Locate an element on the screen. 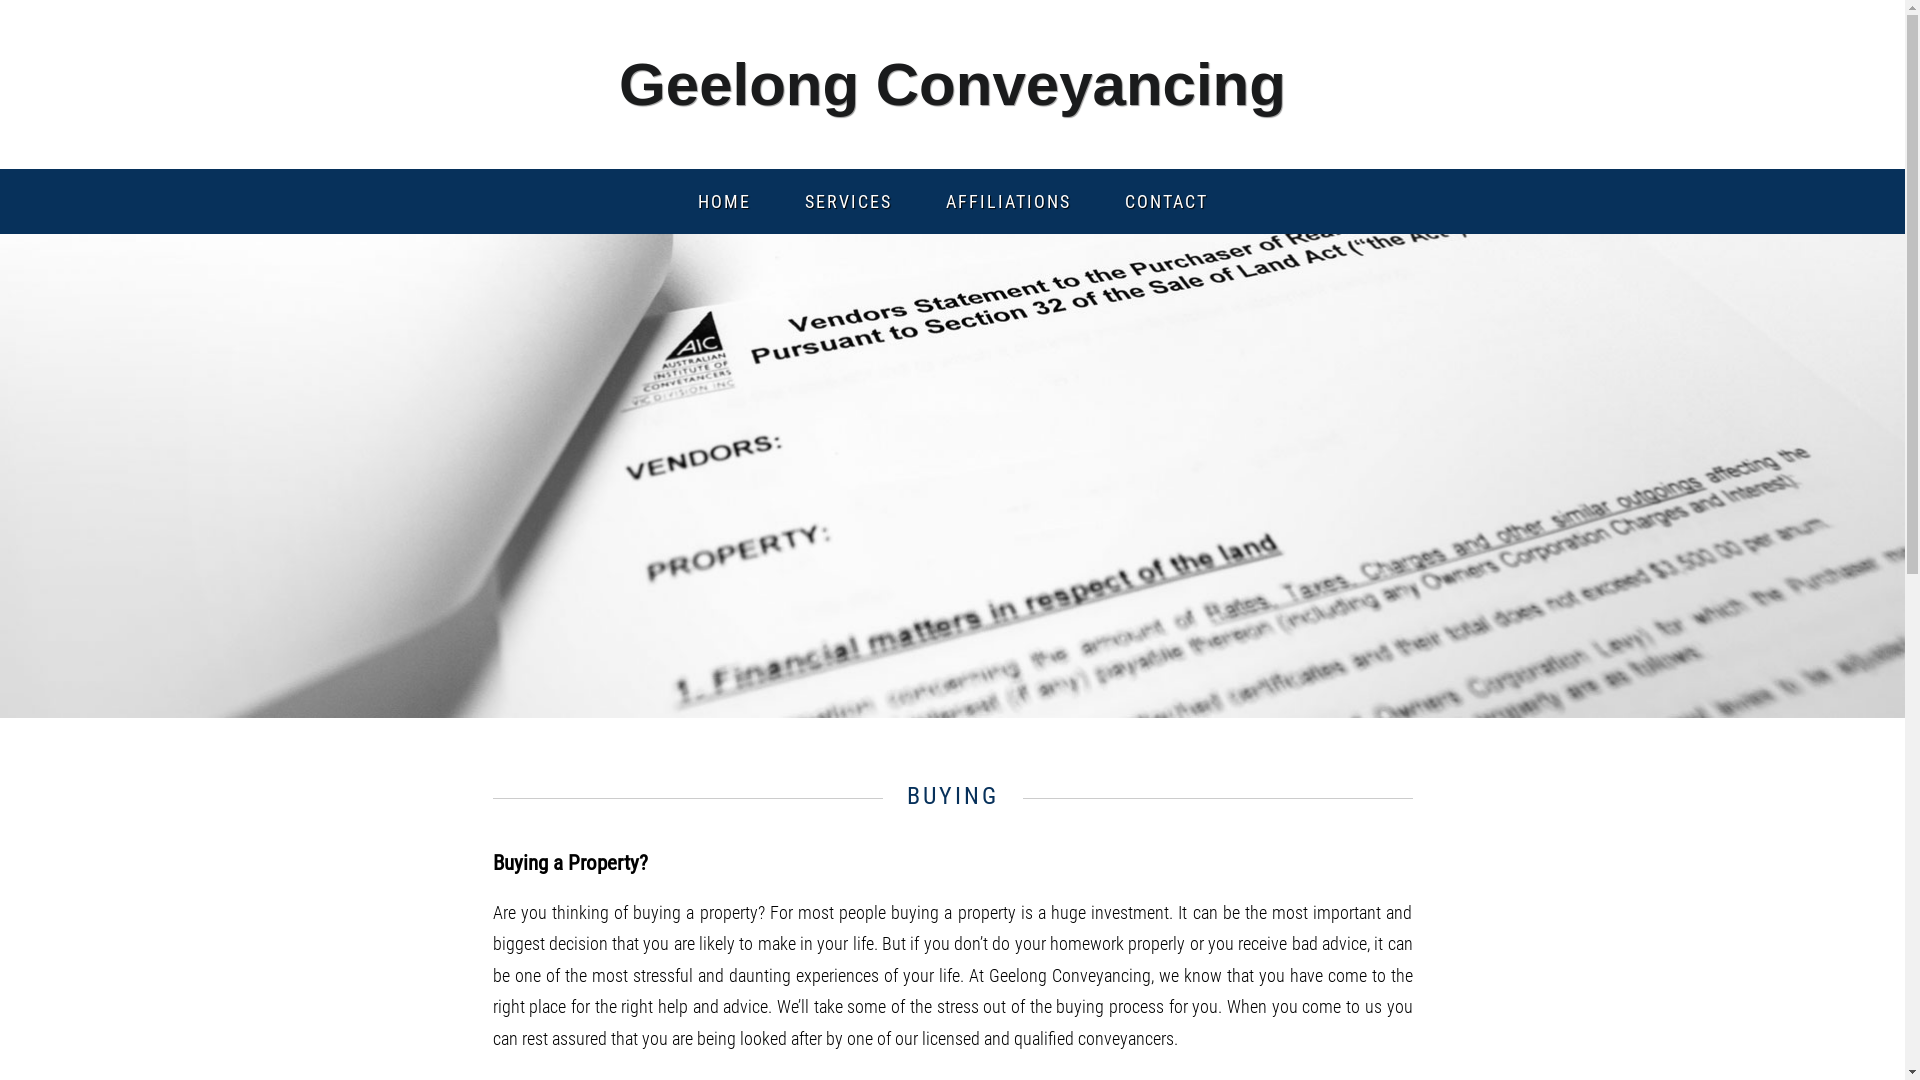  HOME is located at coordinates (724, 202).